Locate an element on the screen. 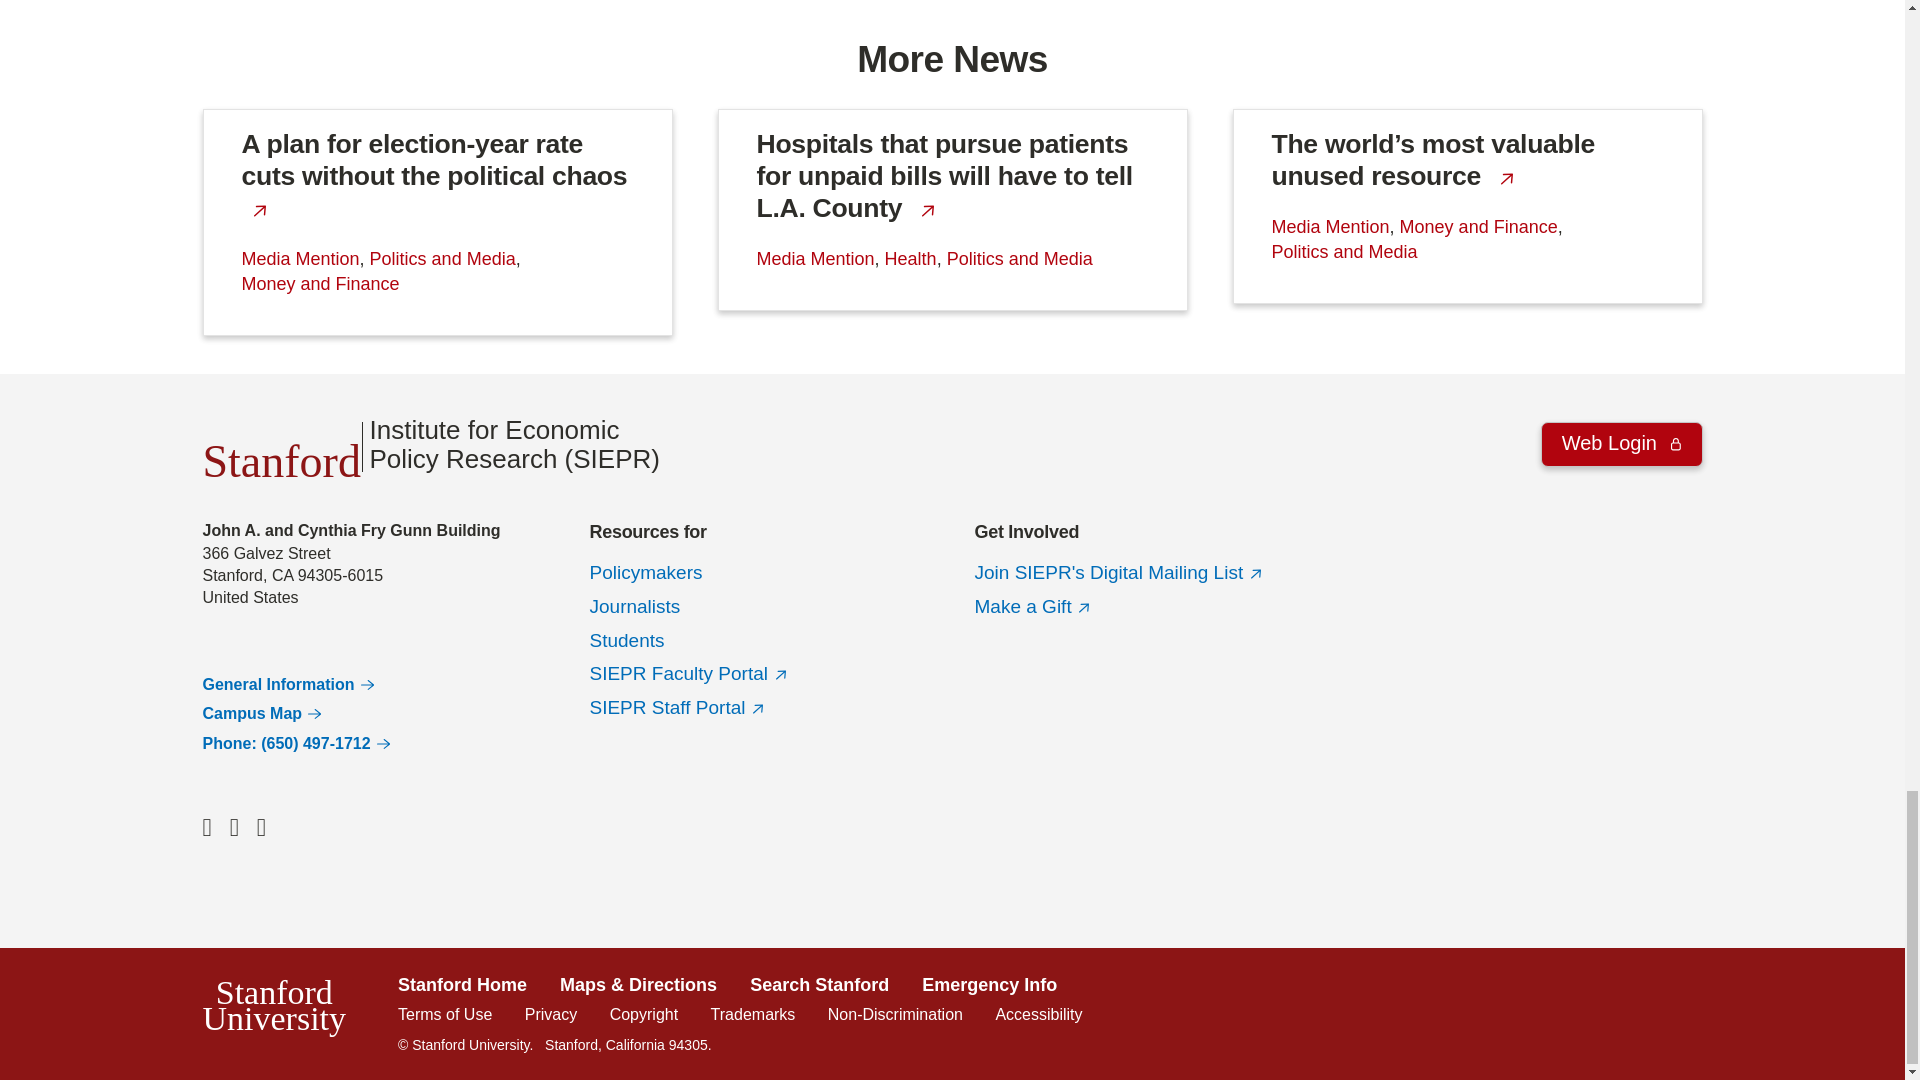 The image size is (1920, 1080). Non-discrimination policy is located at coordinates (895, 1014).